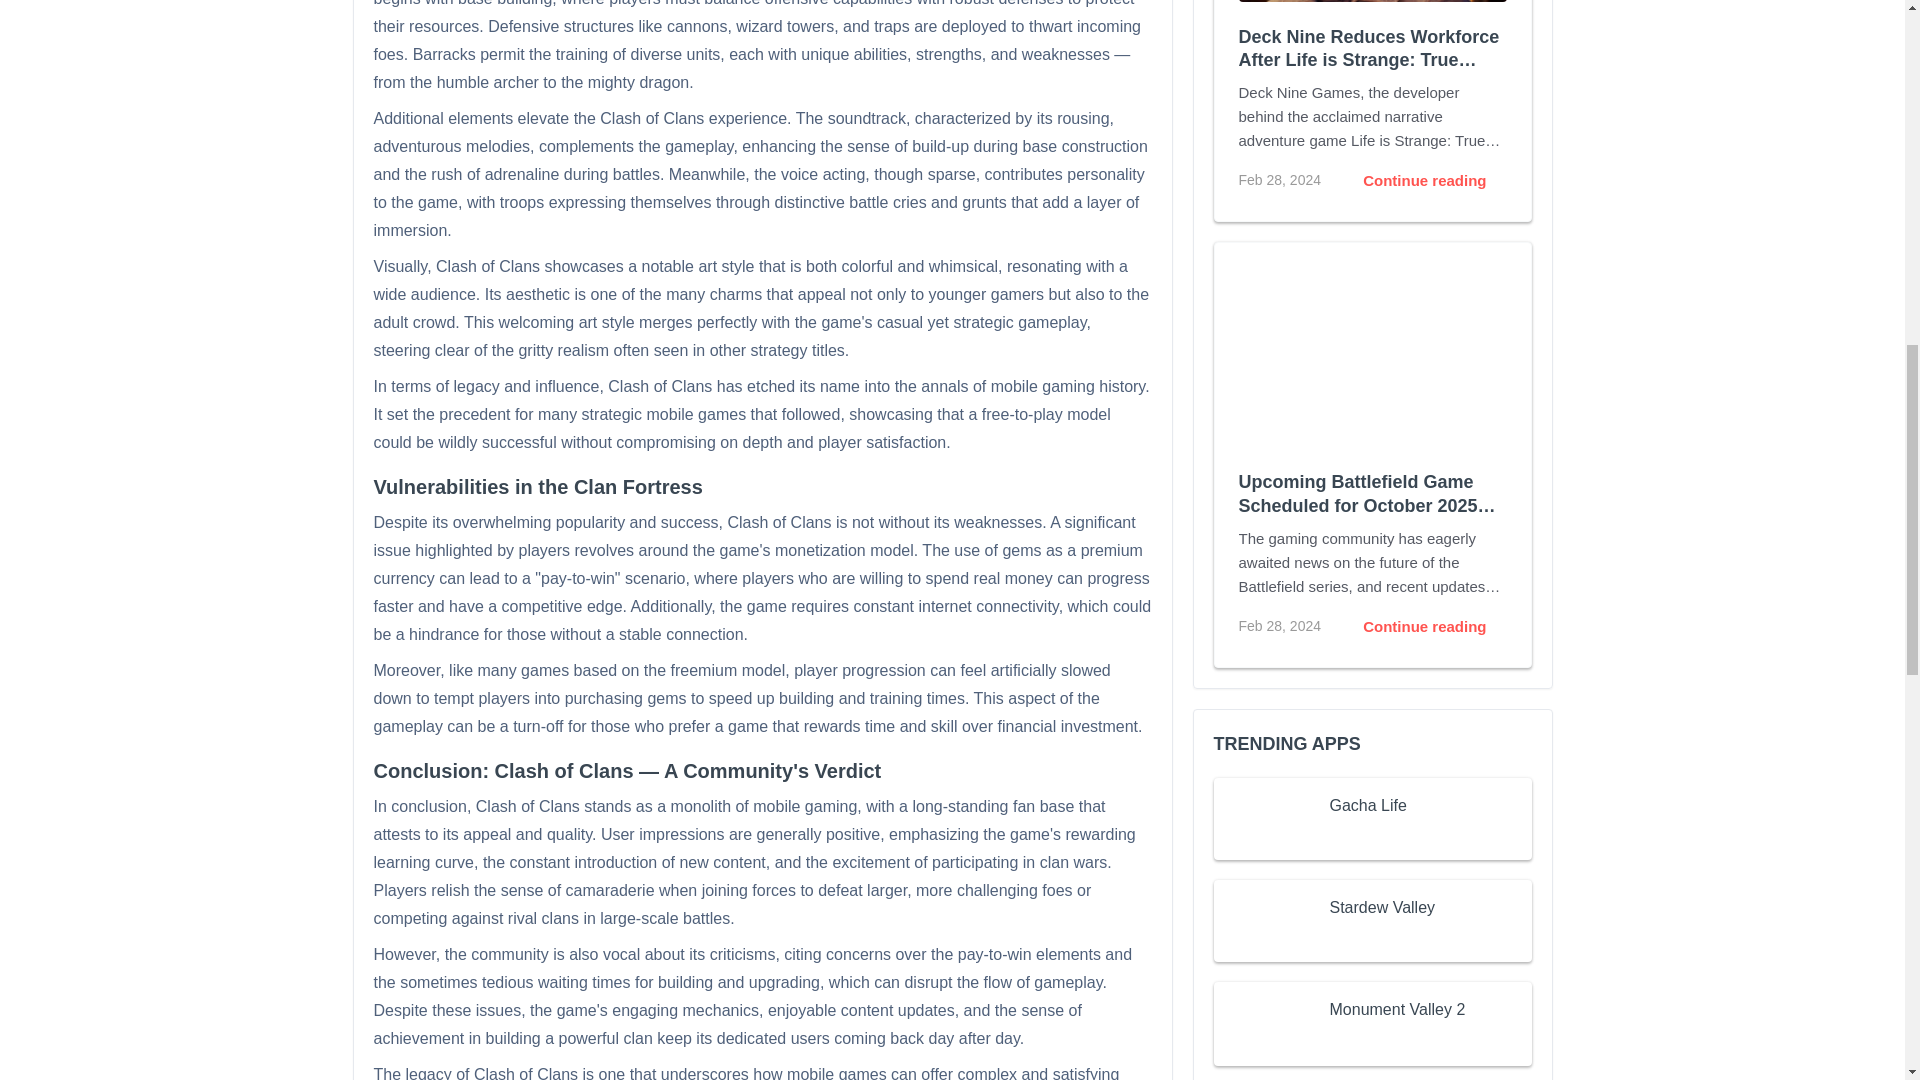  What do you see at coordinates (1374, 836) in the screenshot?
I see `User rating 4.4` at bounding box center [1374, 836].